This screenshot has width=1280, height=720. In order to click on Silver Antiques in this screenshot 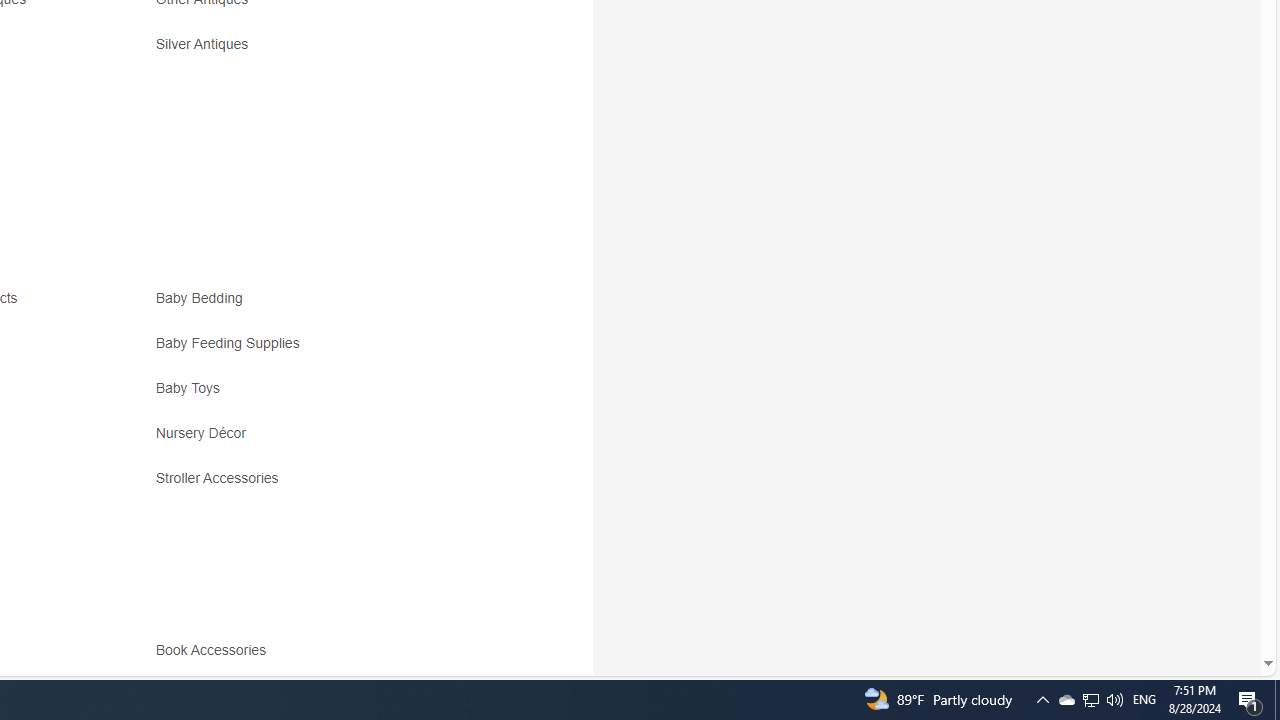, I will do `click(206, 44)`.